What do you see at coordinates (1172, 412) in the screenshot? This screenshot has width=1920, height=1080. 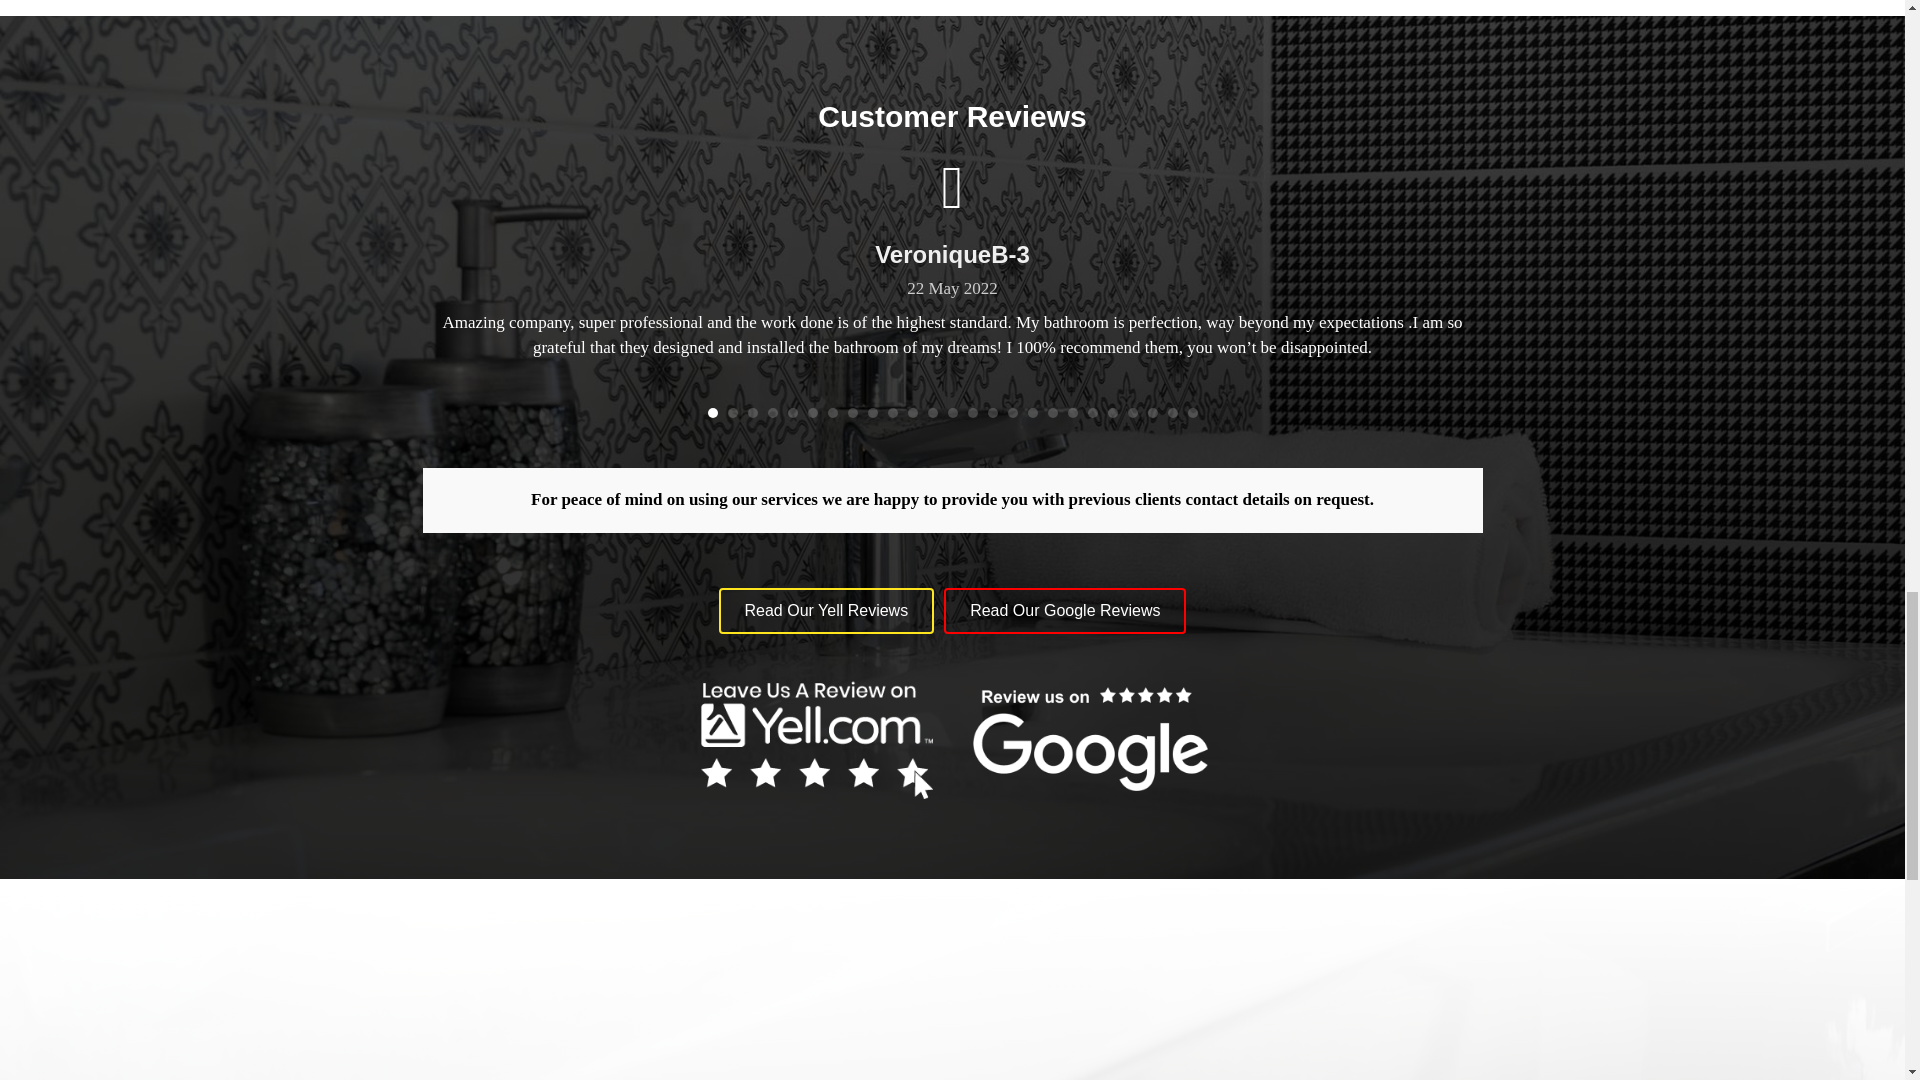 I see `24` at bounding box center [1172, 412].